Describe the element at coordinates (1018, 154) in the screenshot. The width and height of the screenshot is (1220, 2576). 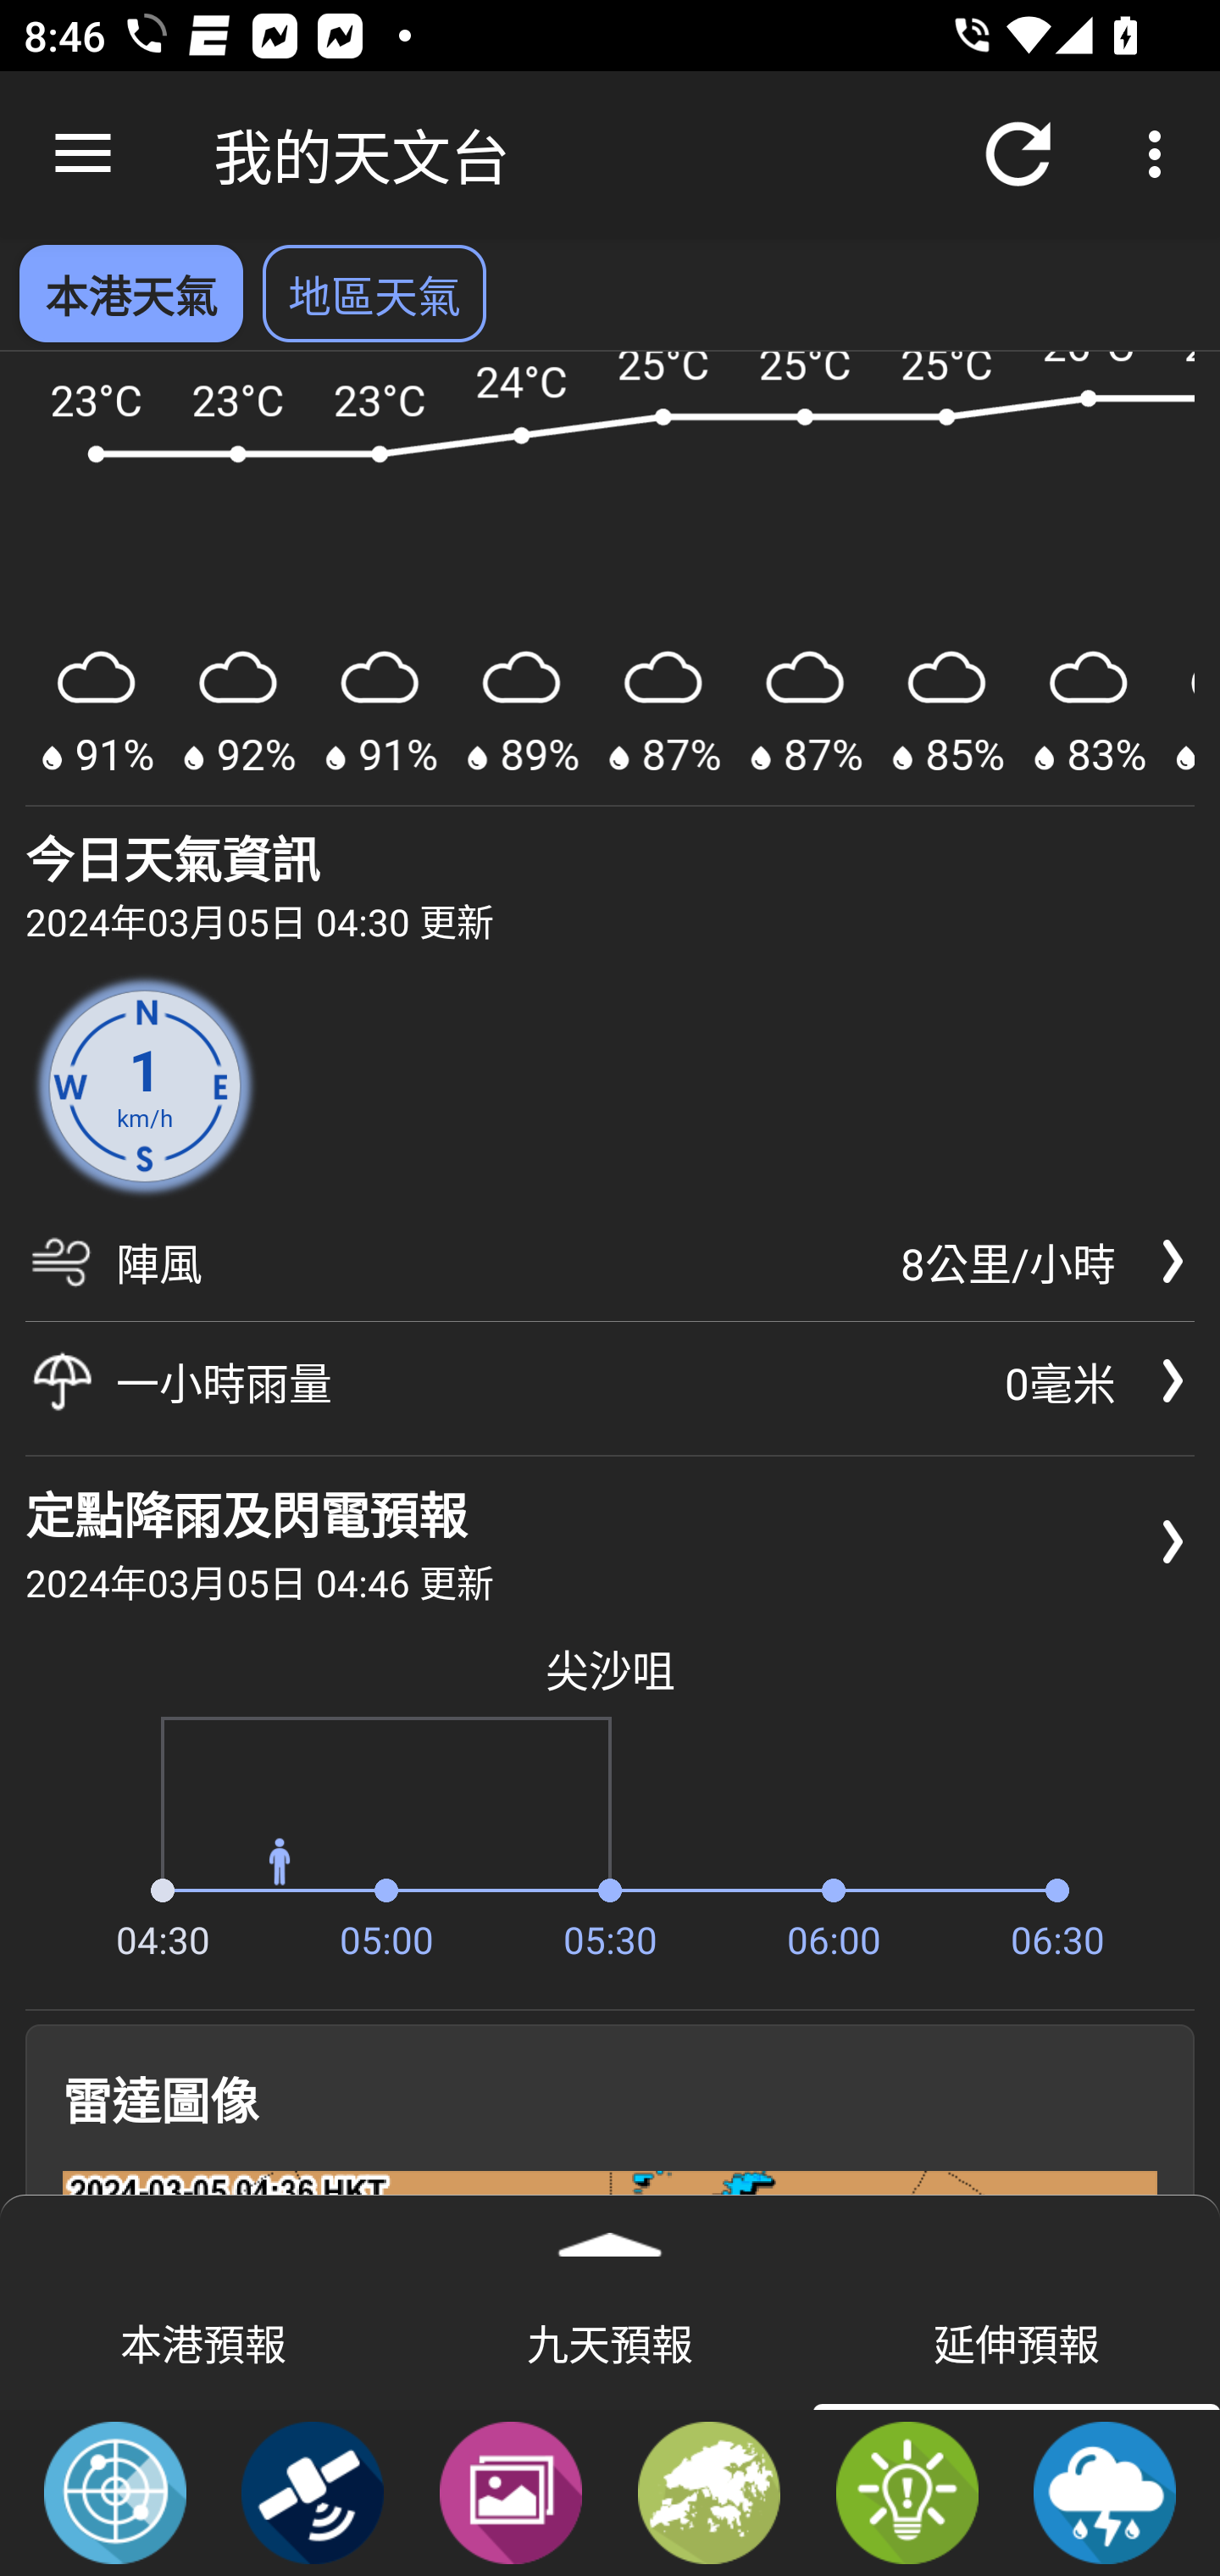
I see `重新整理` at that location.